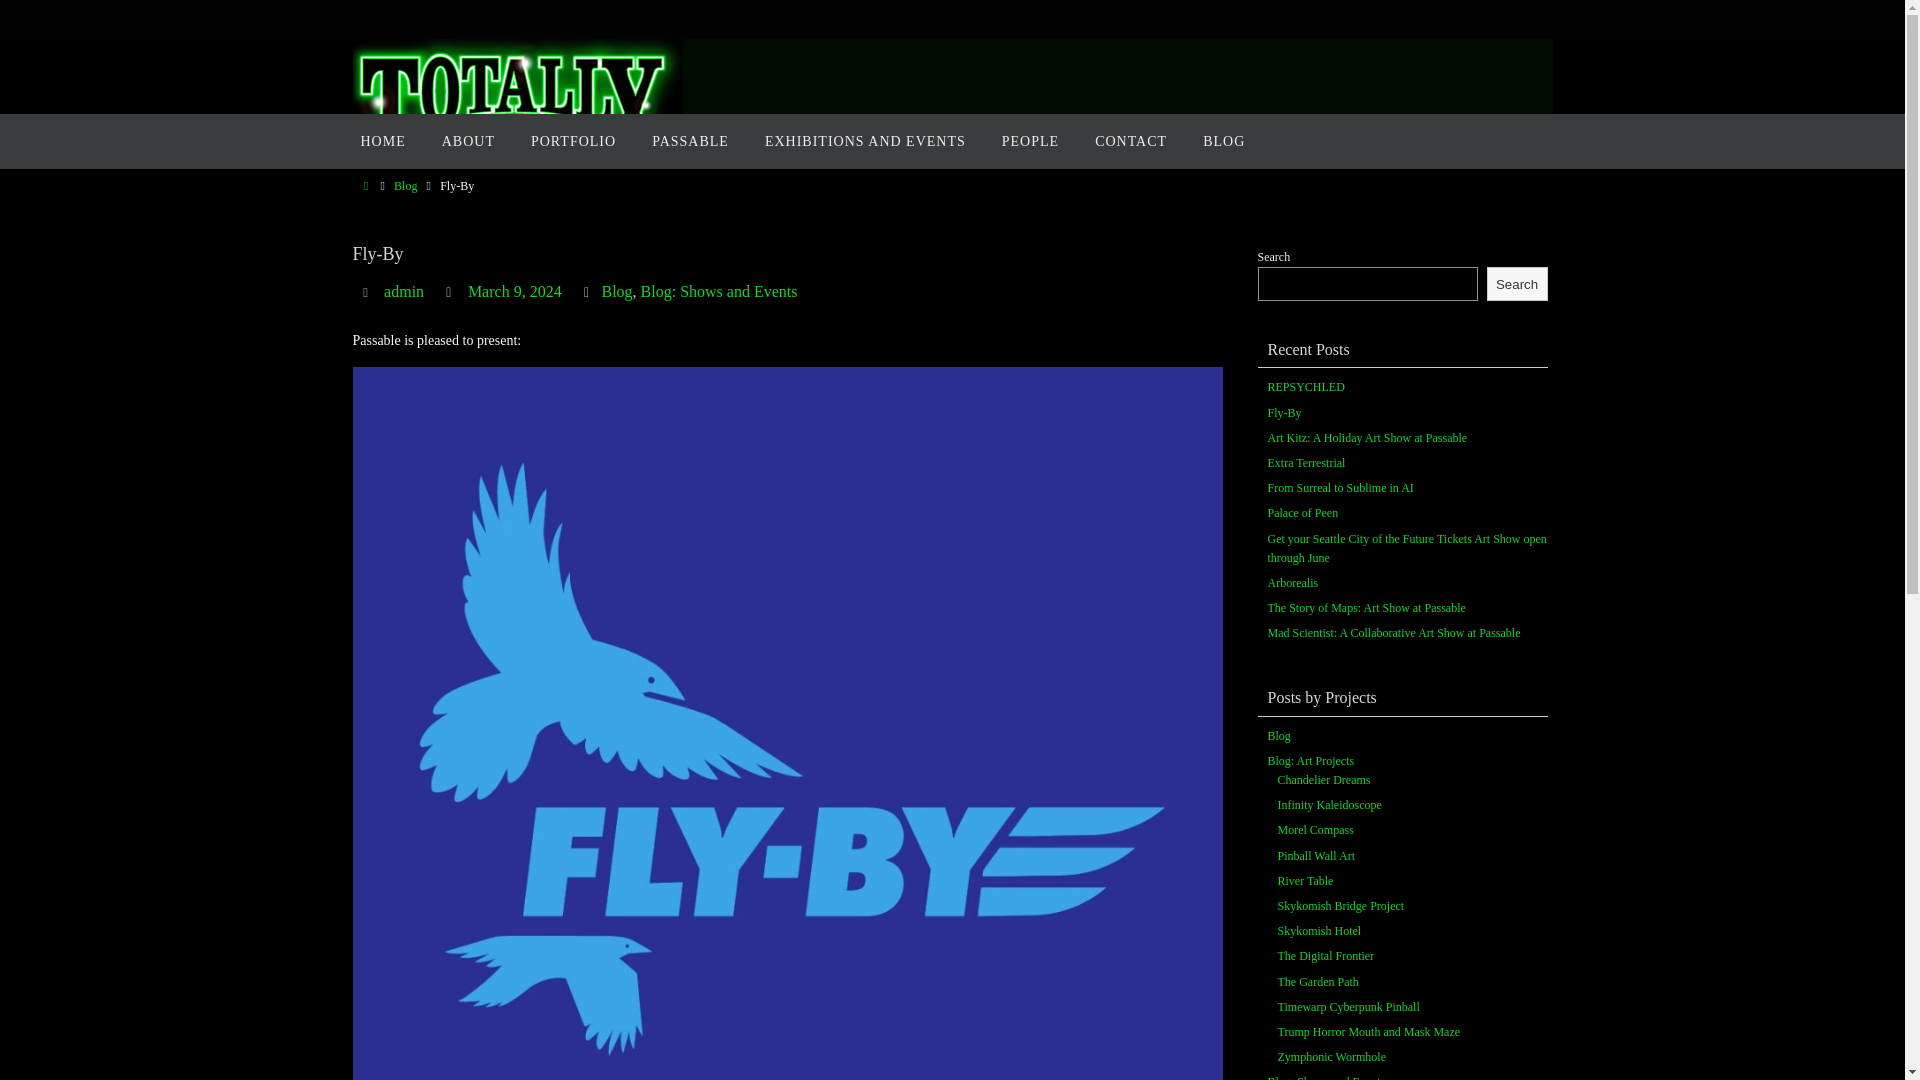  I want to click on Skykomish Bridge Project, so click(1342, 906).